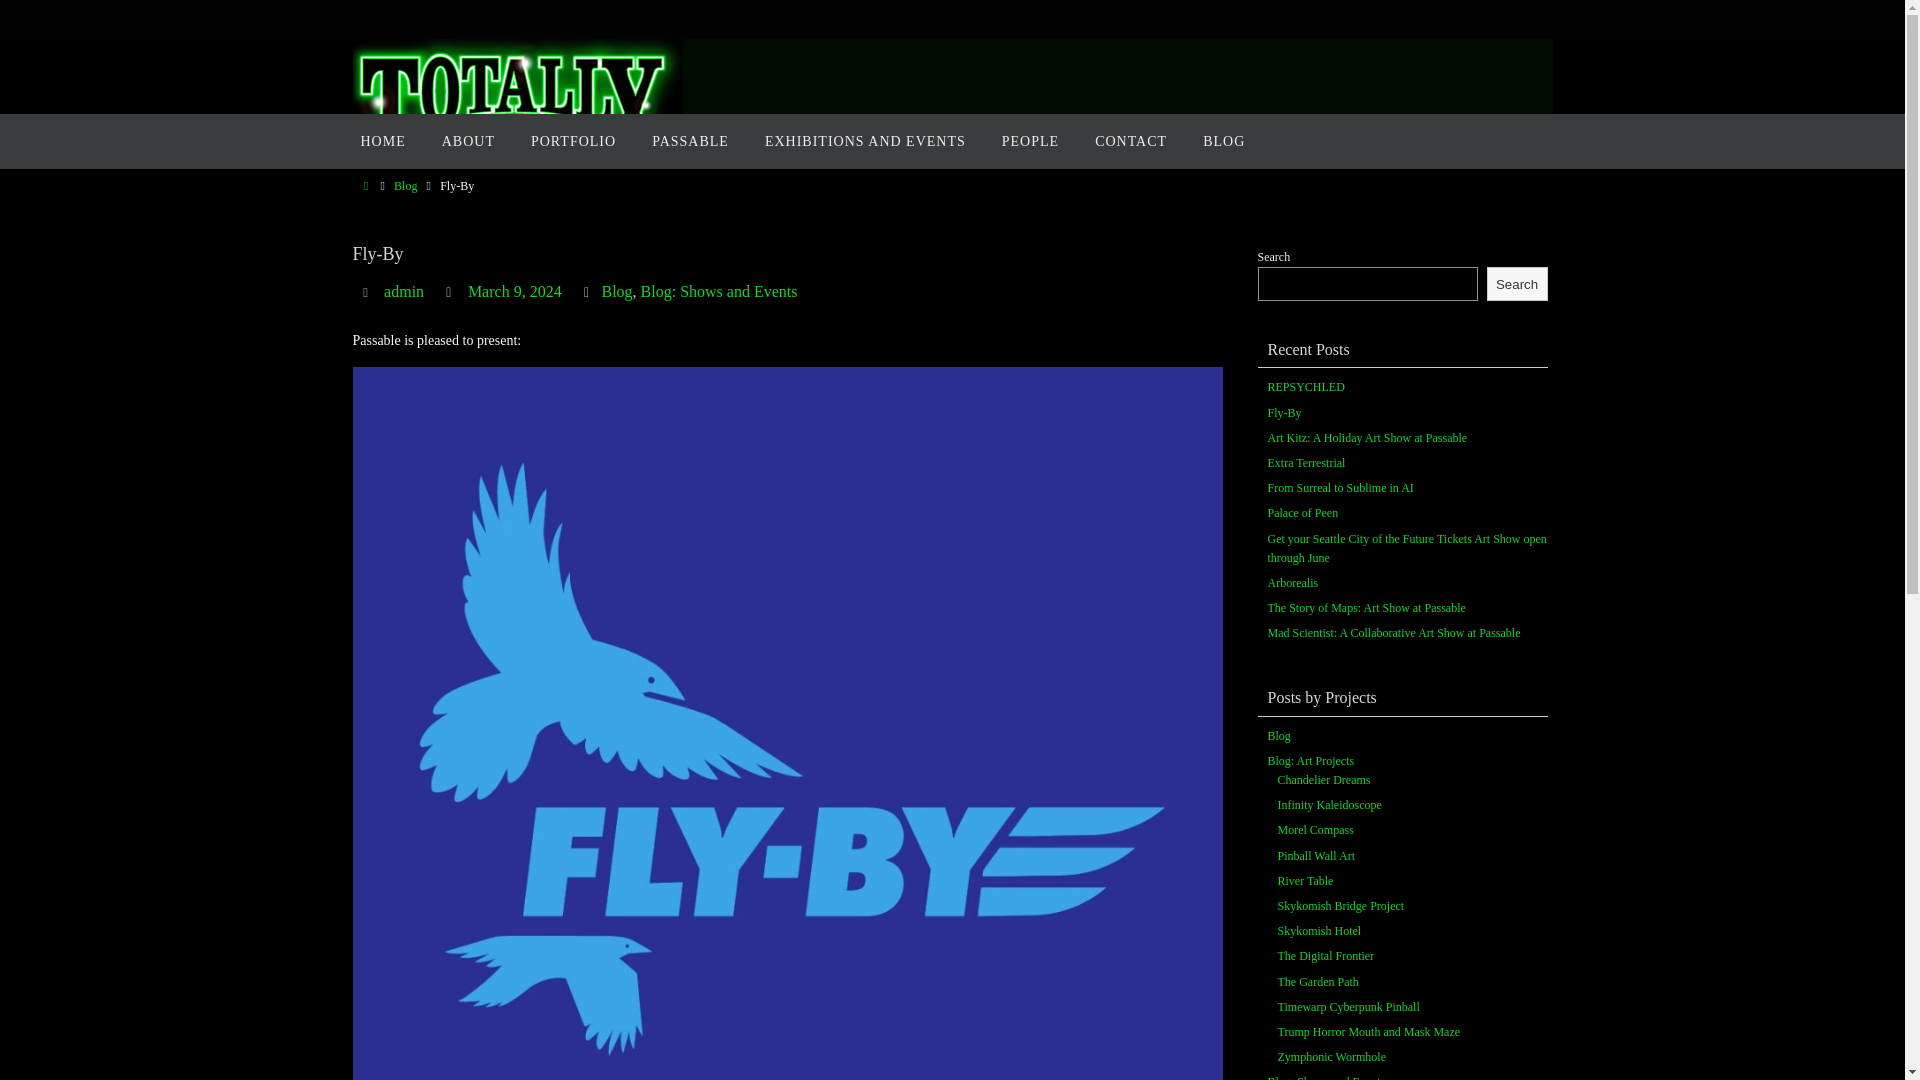  I want to click on Skykomish Bridge Project, so click(1342, 906).